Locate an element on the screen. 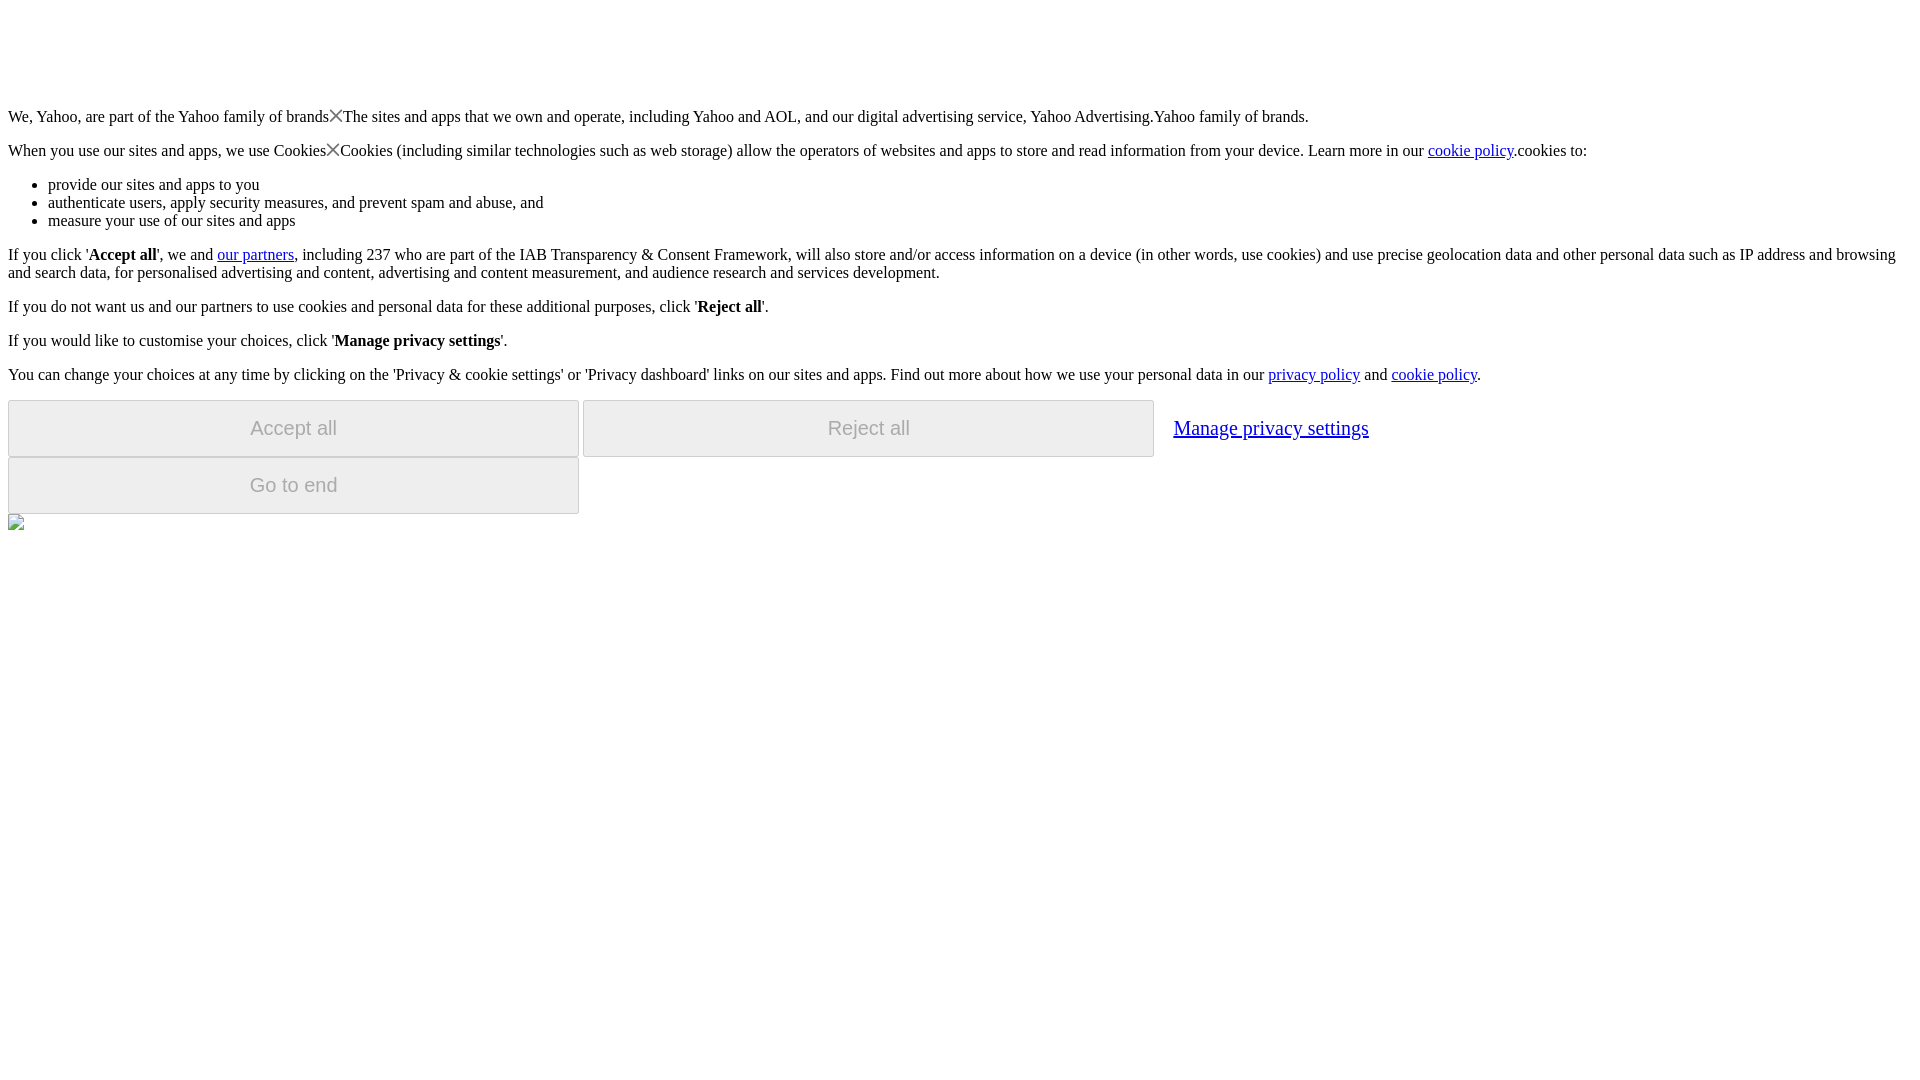 The width and height of the screenshot is (1920, 1080). cookie policy is located at coordinates (1433, 374).